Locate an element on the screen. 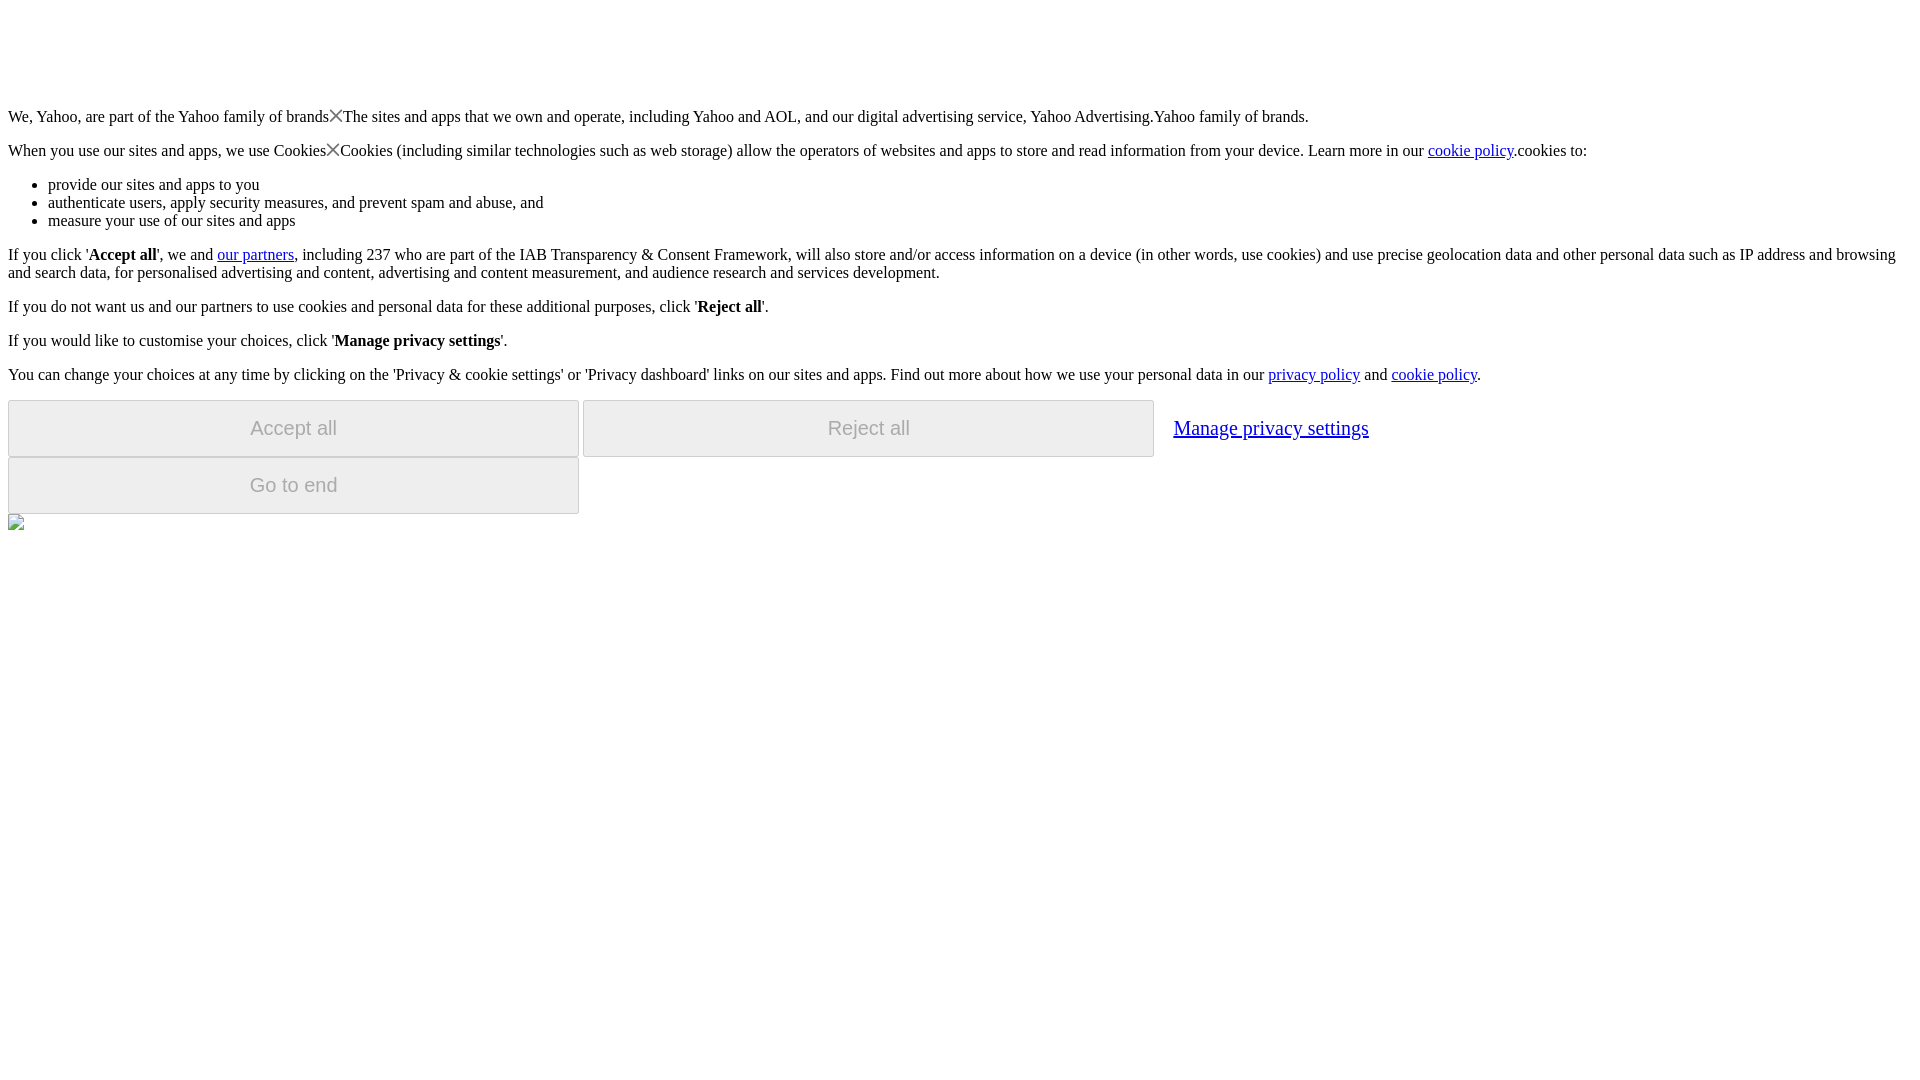 The width and height of the screenshot is (1920, 1080). cookie policy is located at coordinates (1433, 374).